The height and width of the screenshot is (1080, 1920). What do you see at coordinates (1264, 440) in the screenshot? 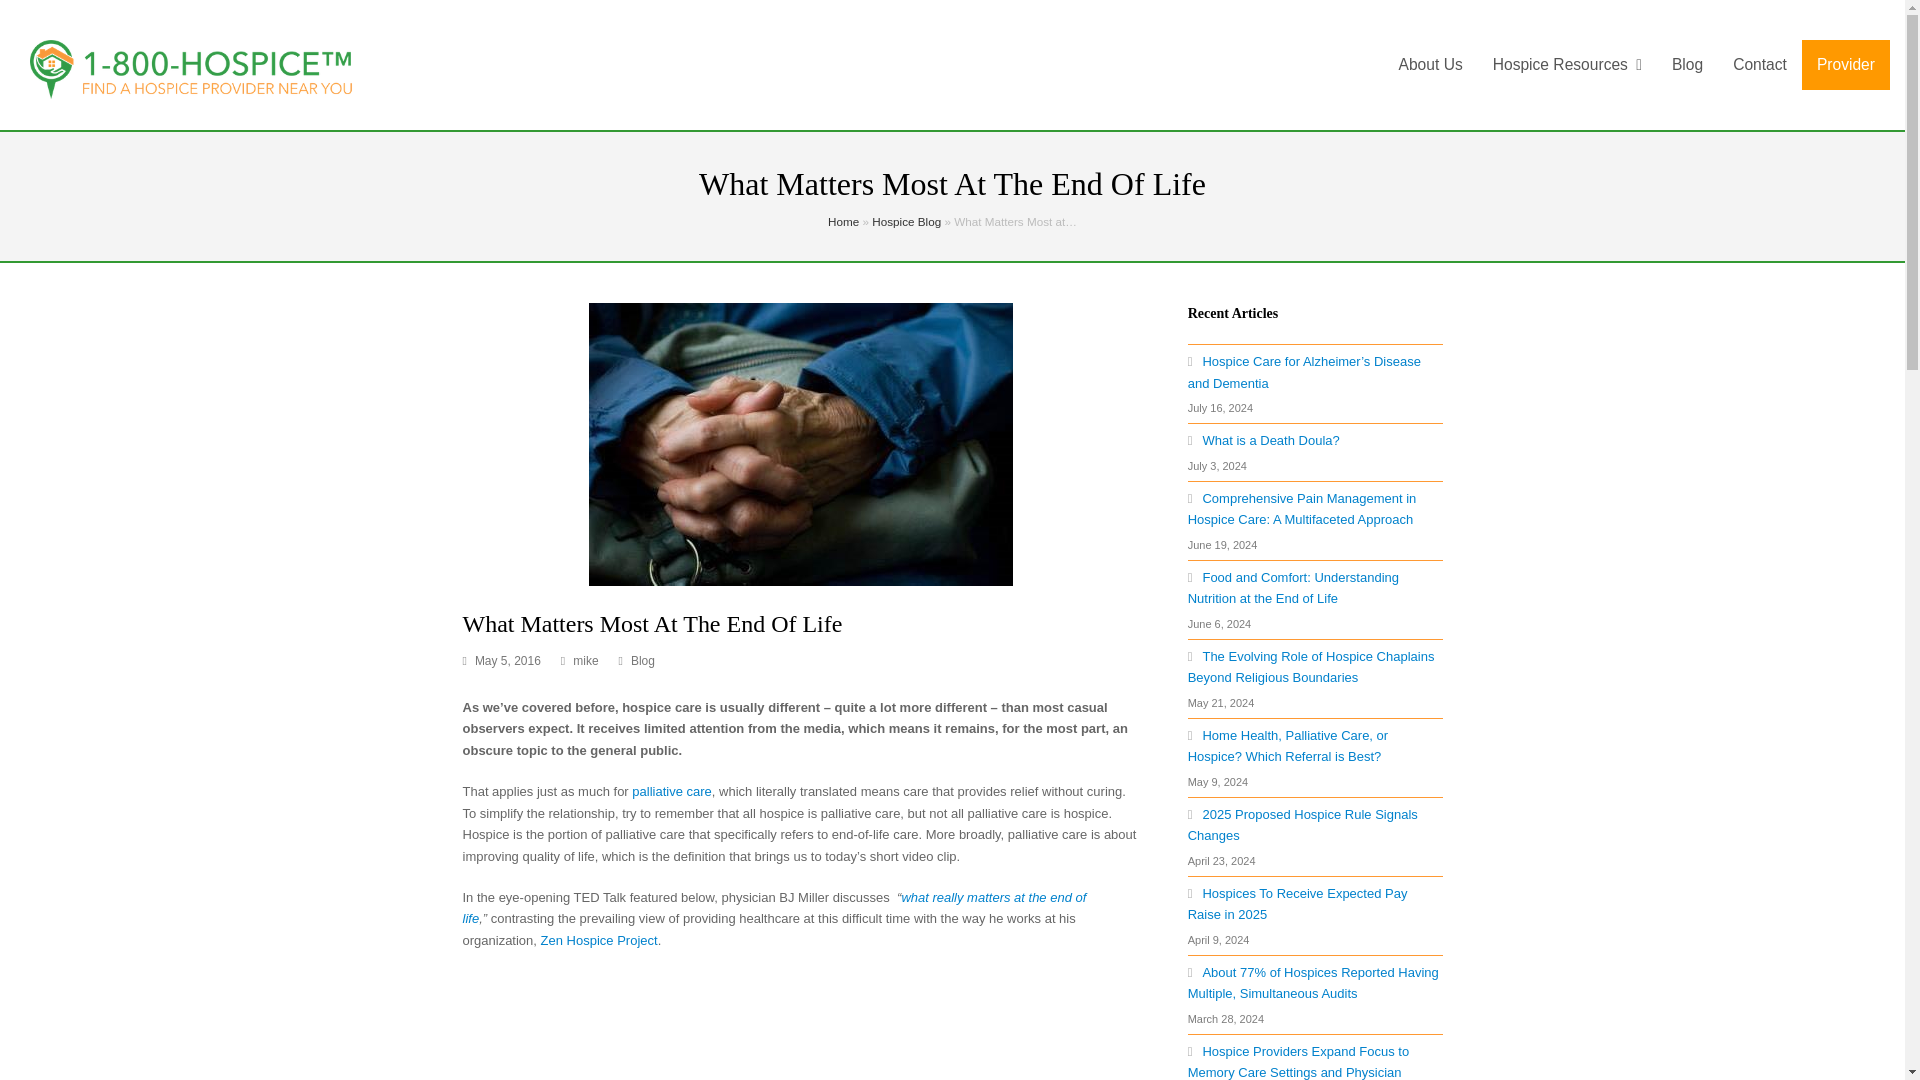
I see `What is a Death Doula?` at bounding box center [1264, 440].